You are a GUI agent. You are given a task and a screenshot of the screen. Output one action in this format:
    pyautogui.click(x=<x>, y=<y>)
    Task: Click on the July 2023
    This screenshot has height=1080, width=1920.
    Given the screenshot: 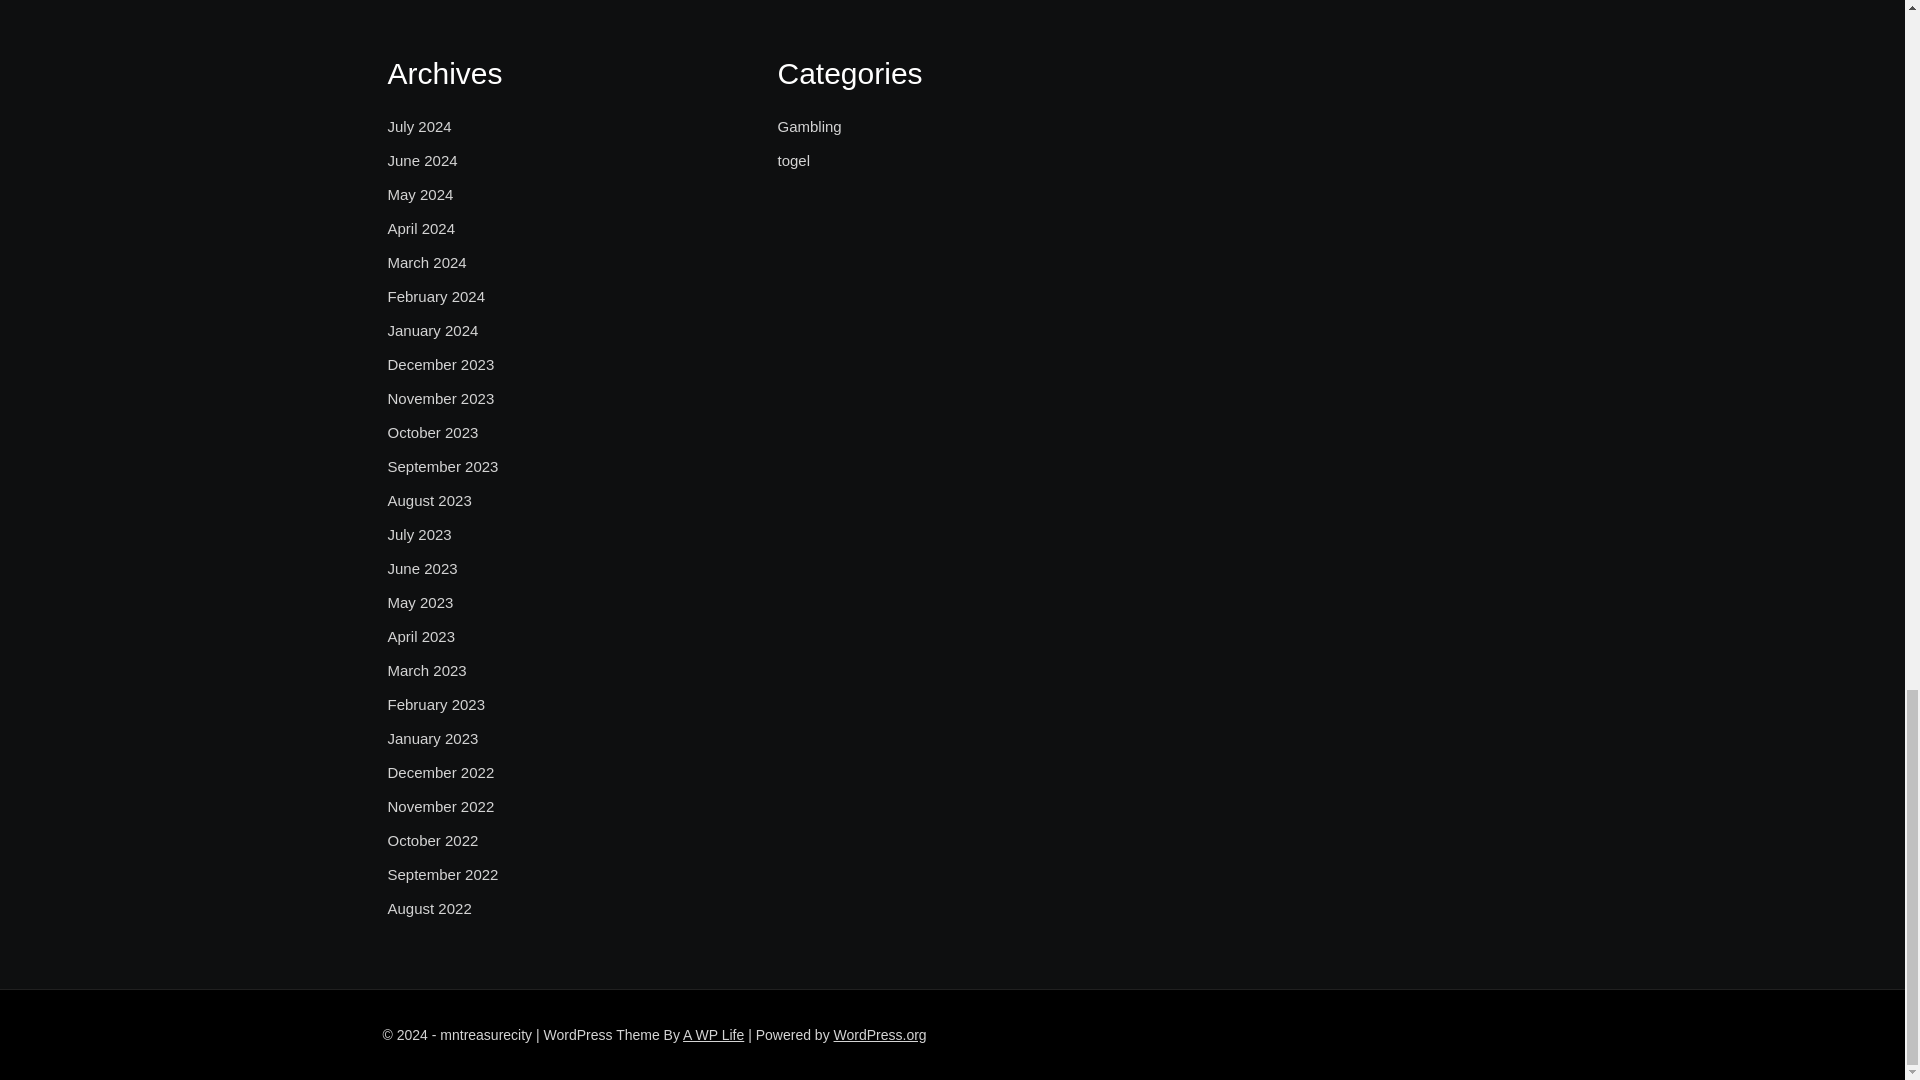 What is the action you would take?
    pyautogui.click(x=419, y=534)
    